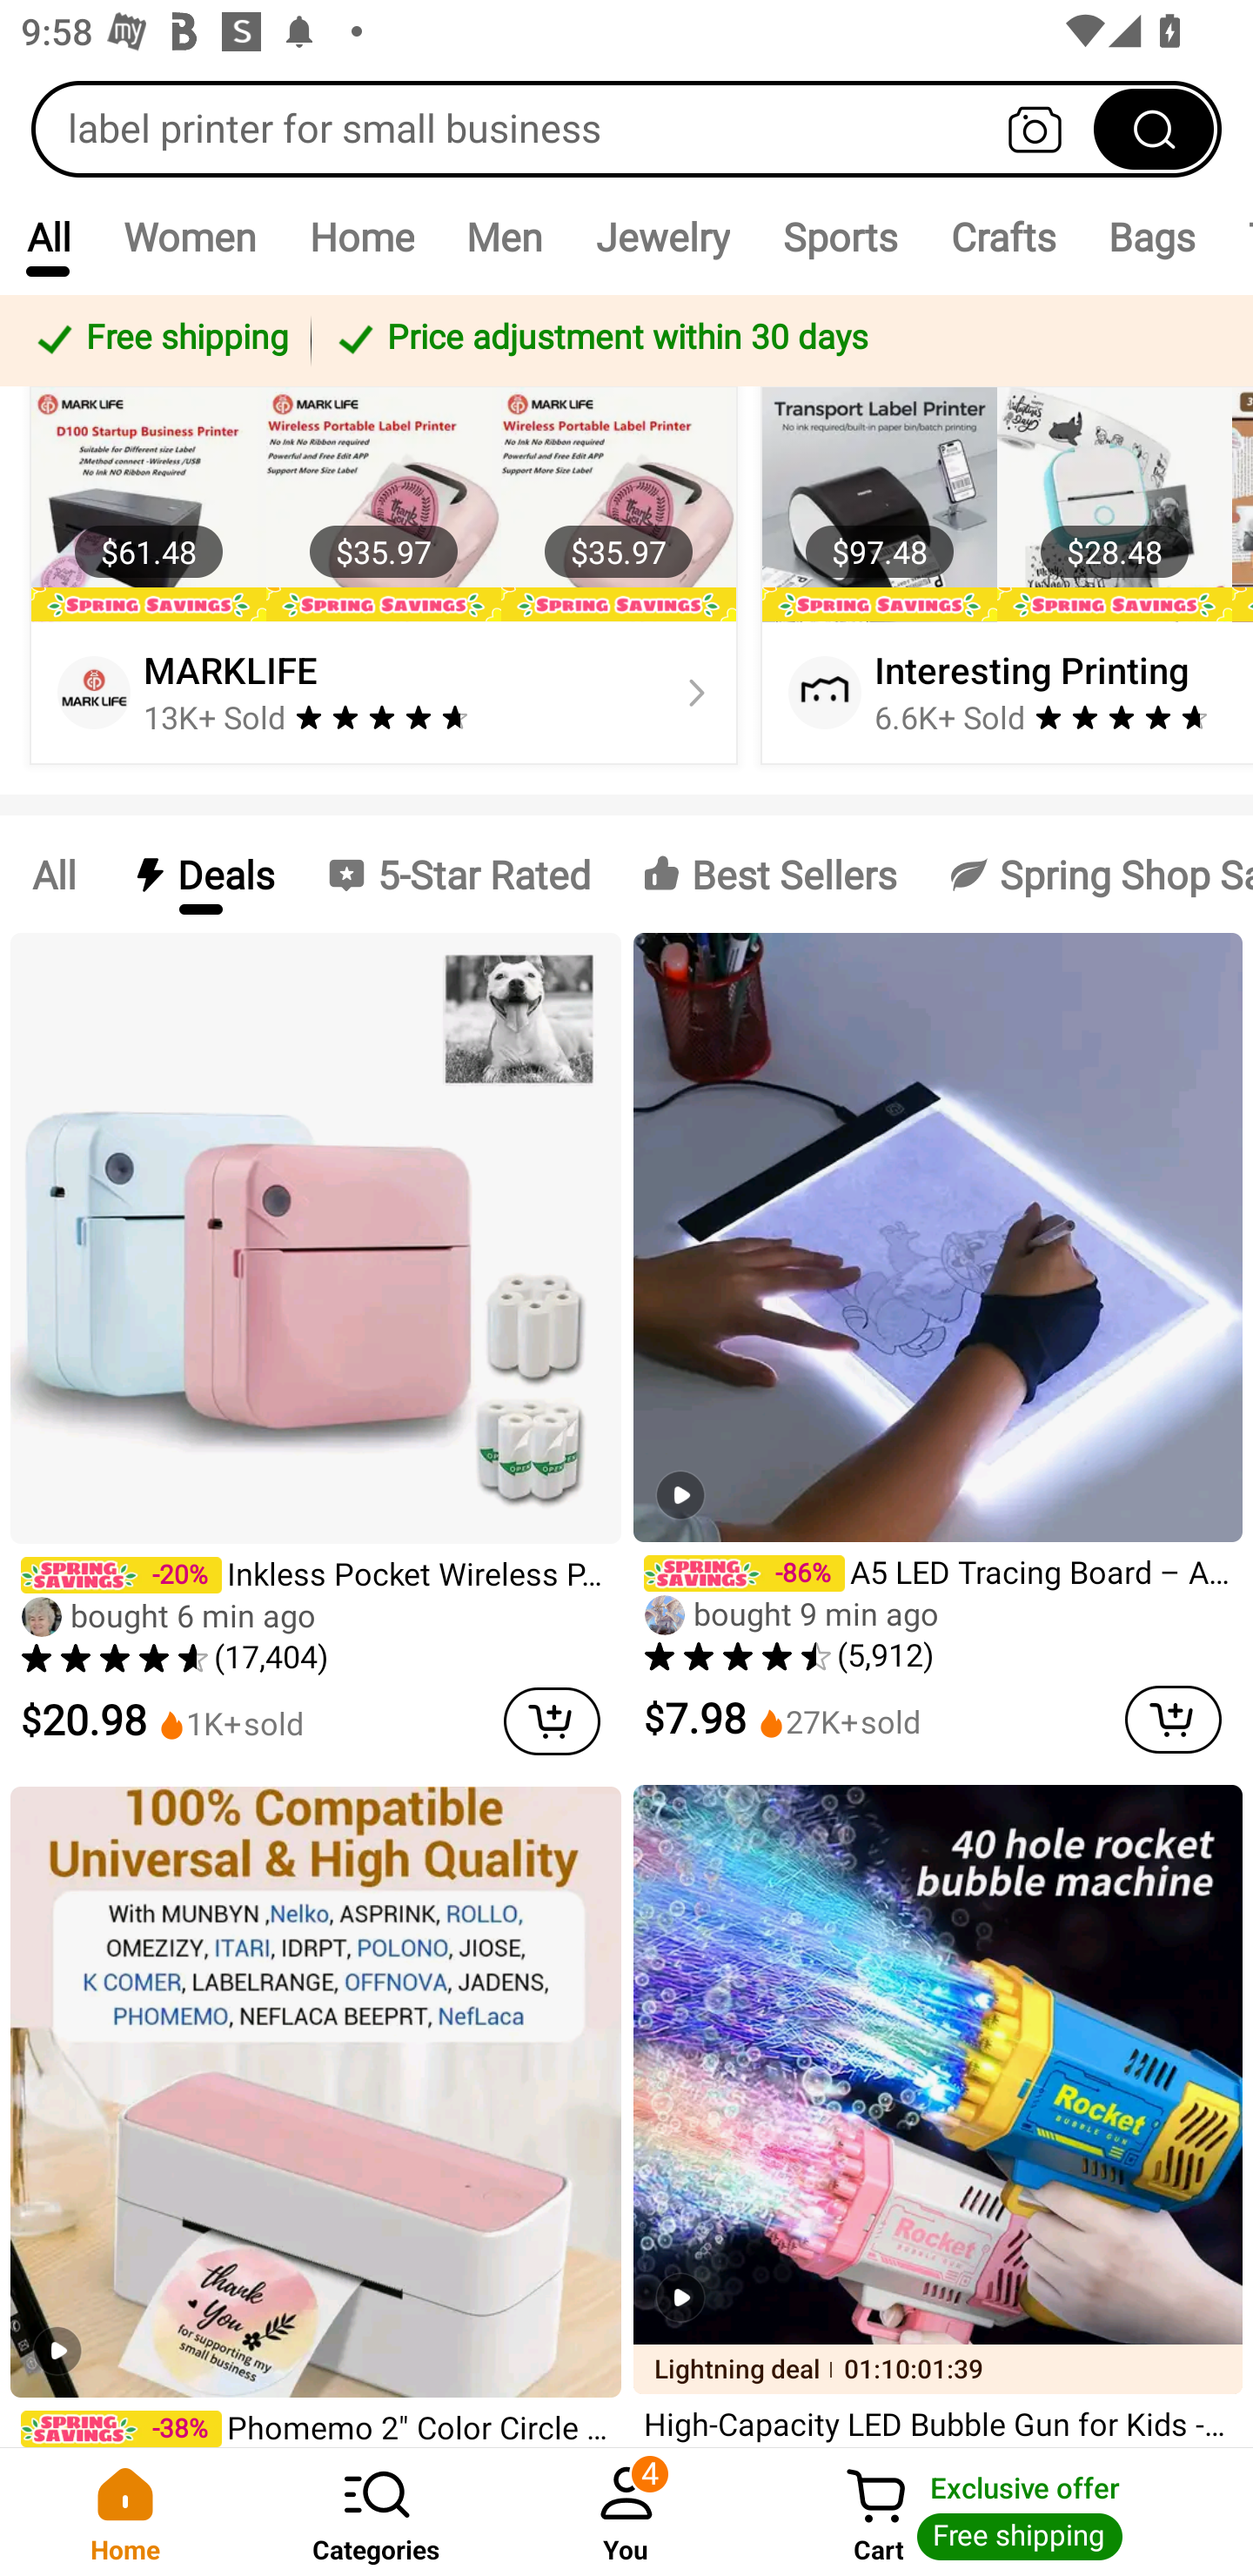  Describe the element at coordinates (384, 574) in the screenshot. I see `$61.48 $35.97 $35.97 MARKLIFE 13K+ Sold` at that location.